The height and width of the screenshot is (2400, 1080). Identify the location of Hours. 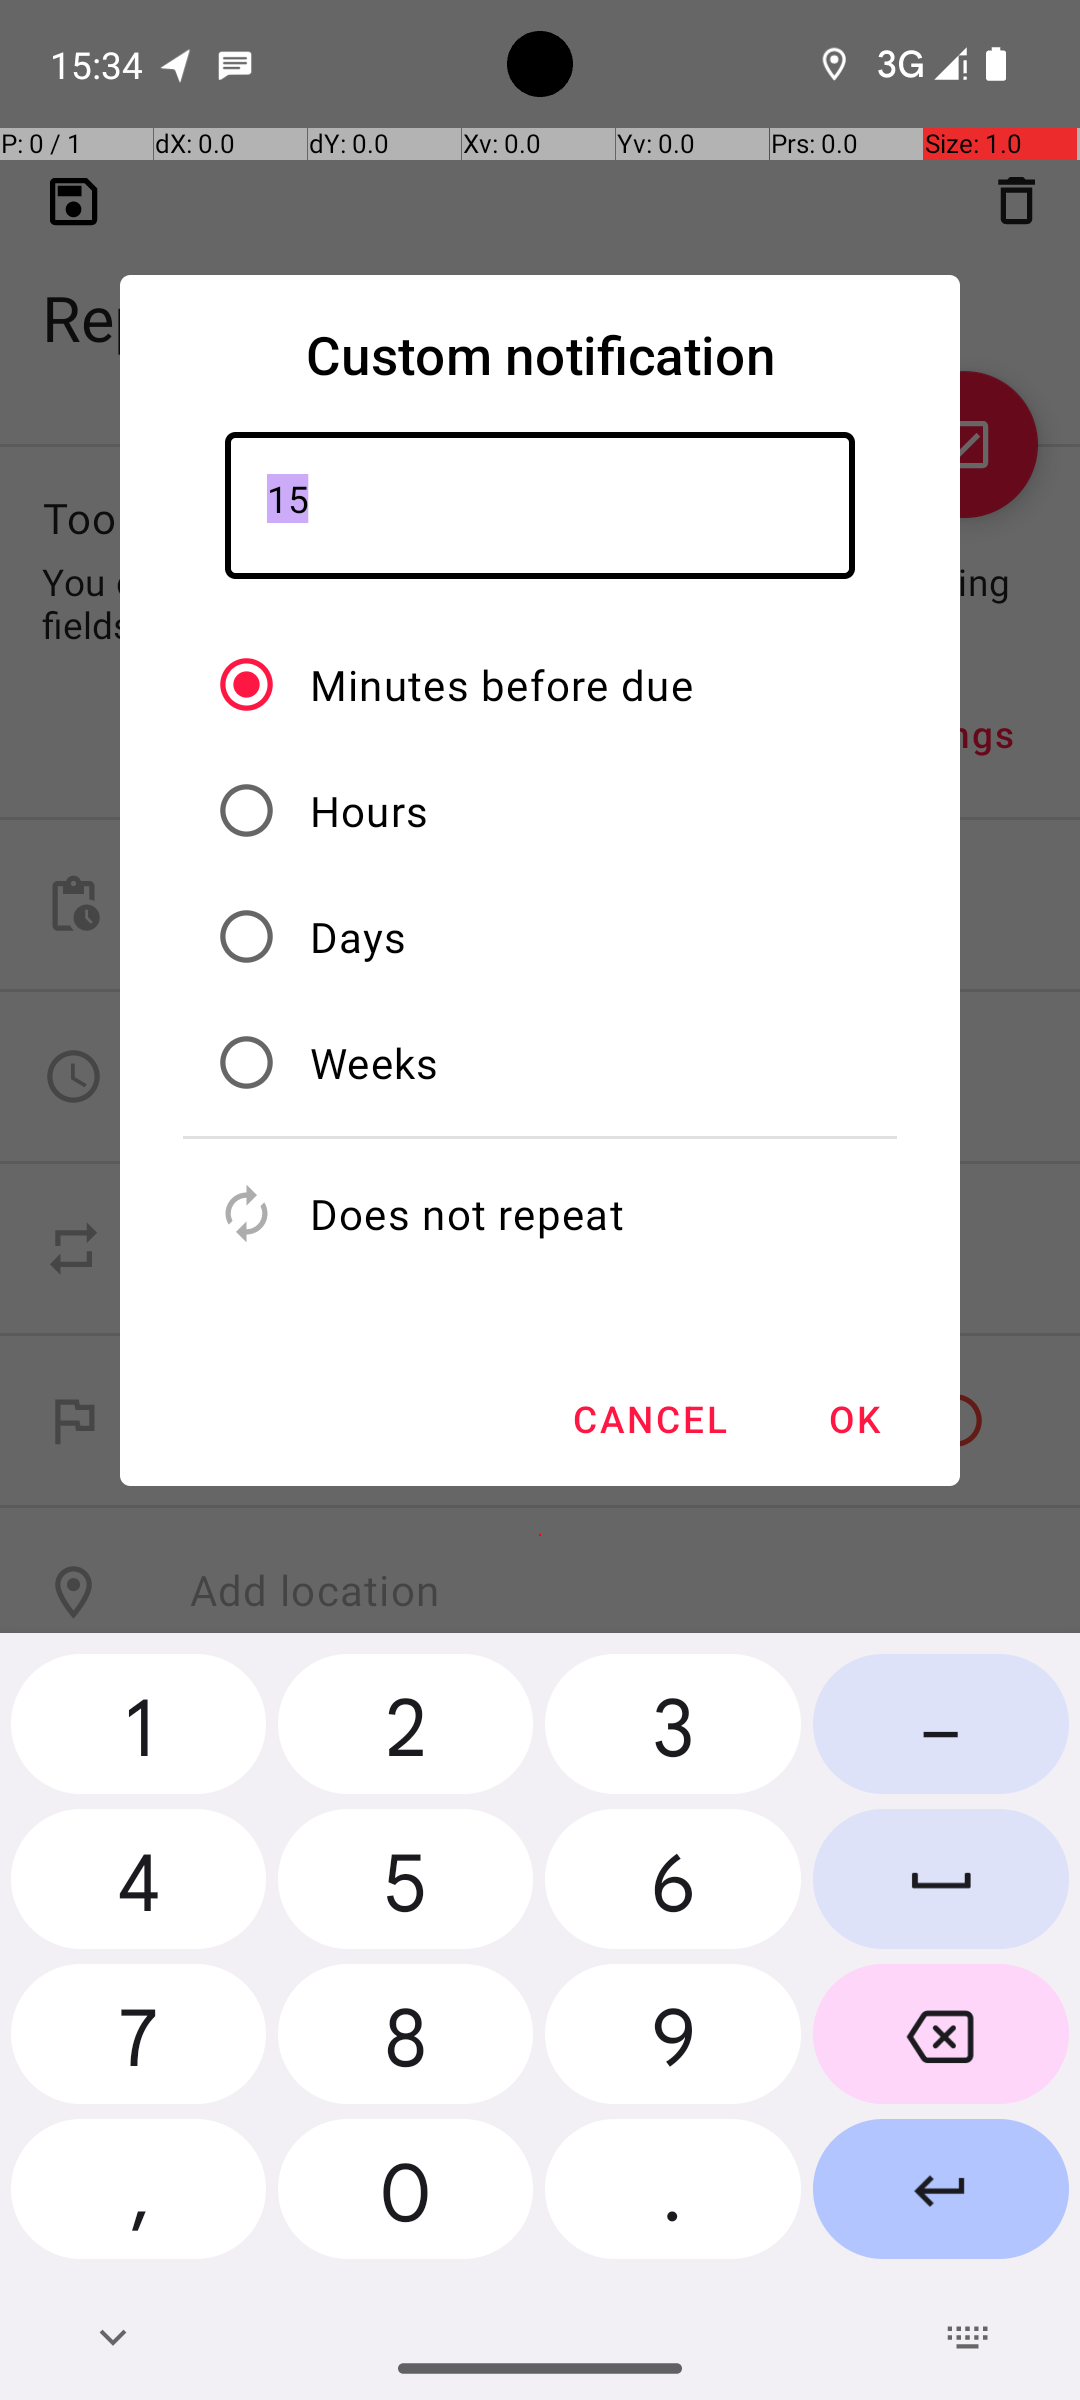
(370, 810).